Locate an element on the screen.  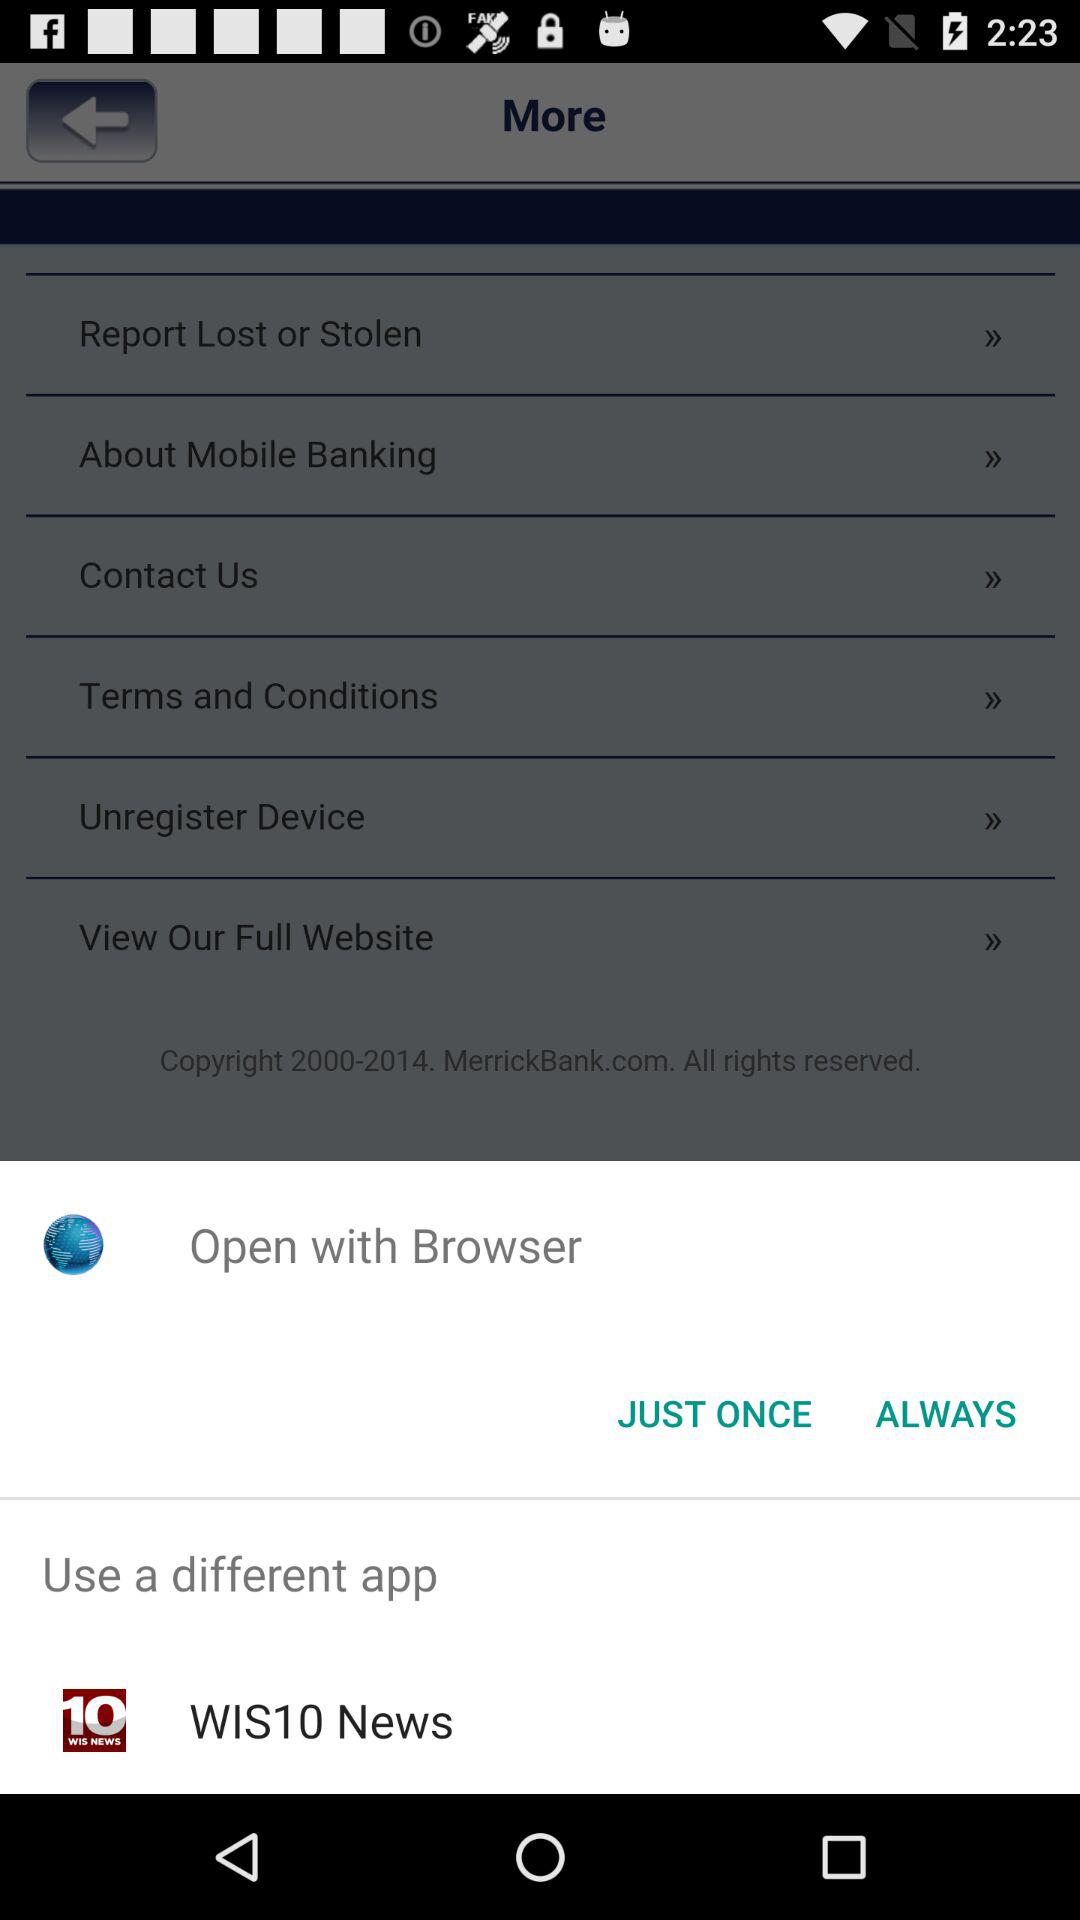
tap wis10 news app is located at coordinates (320, 1720).